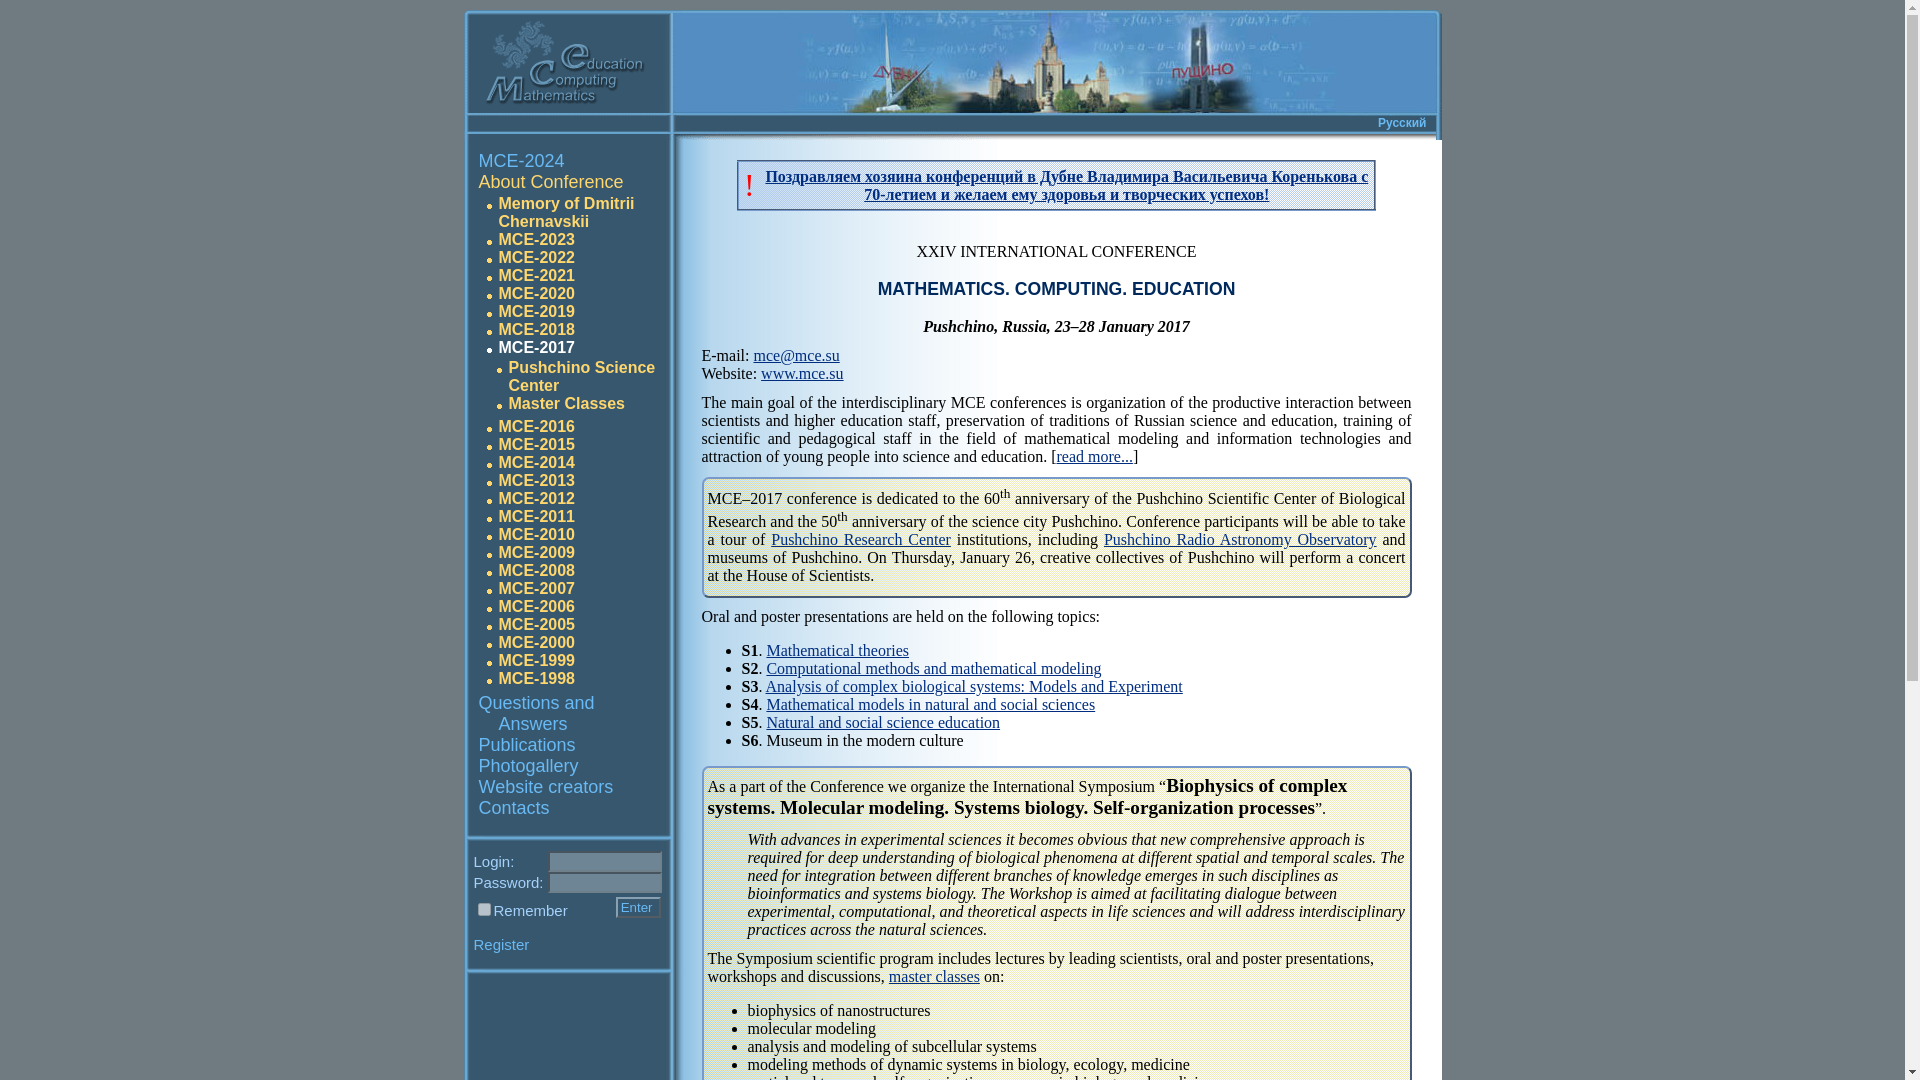  What do you see at coordinates (536, 498) in the screenshot?
I see `MCE-2012` at bounding box center [536, 498].